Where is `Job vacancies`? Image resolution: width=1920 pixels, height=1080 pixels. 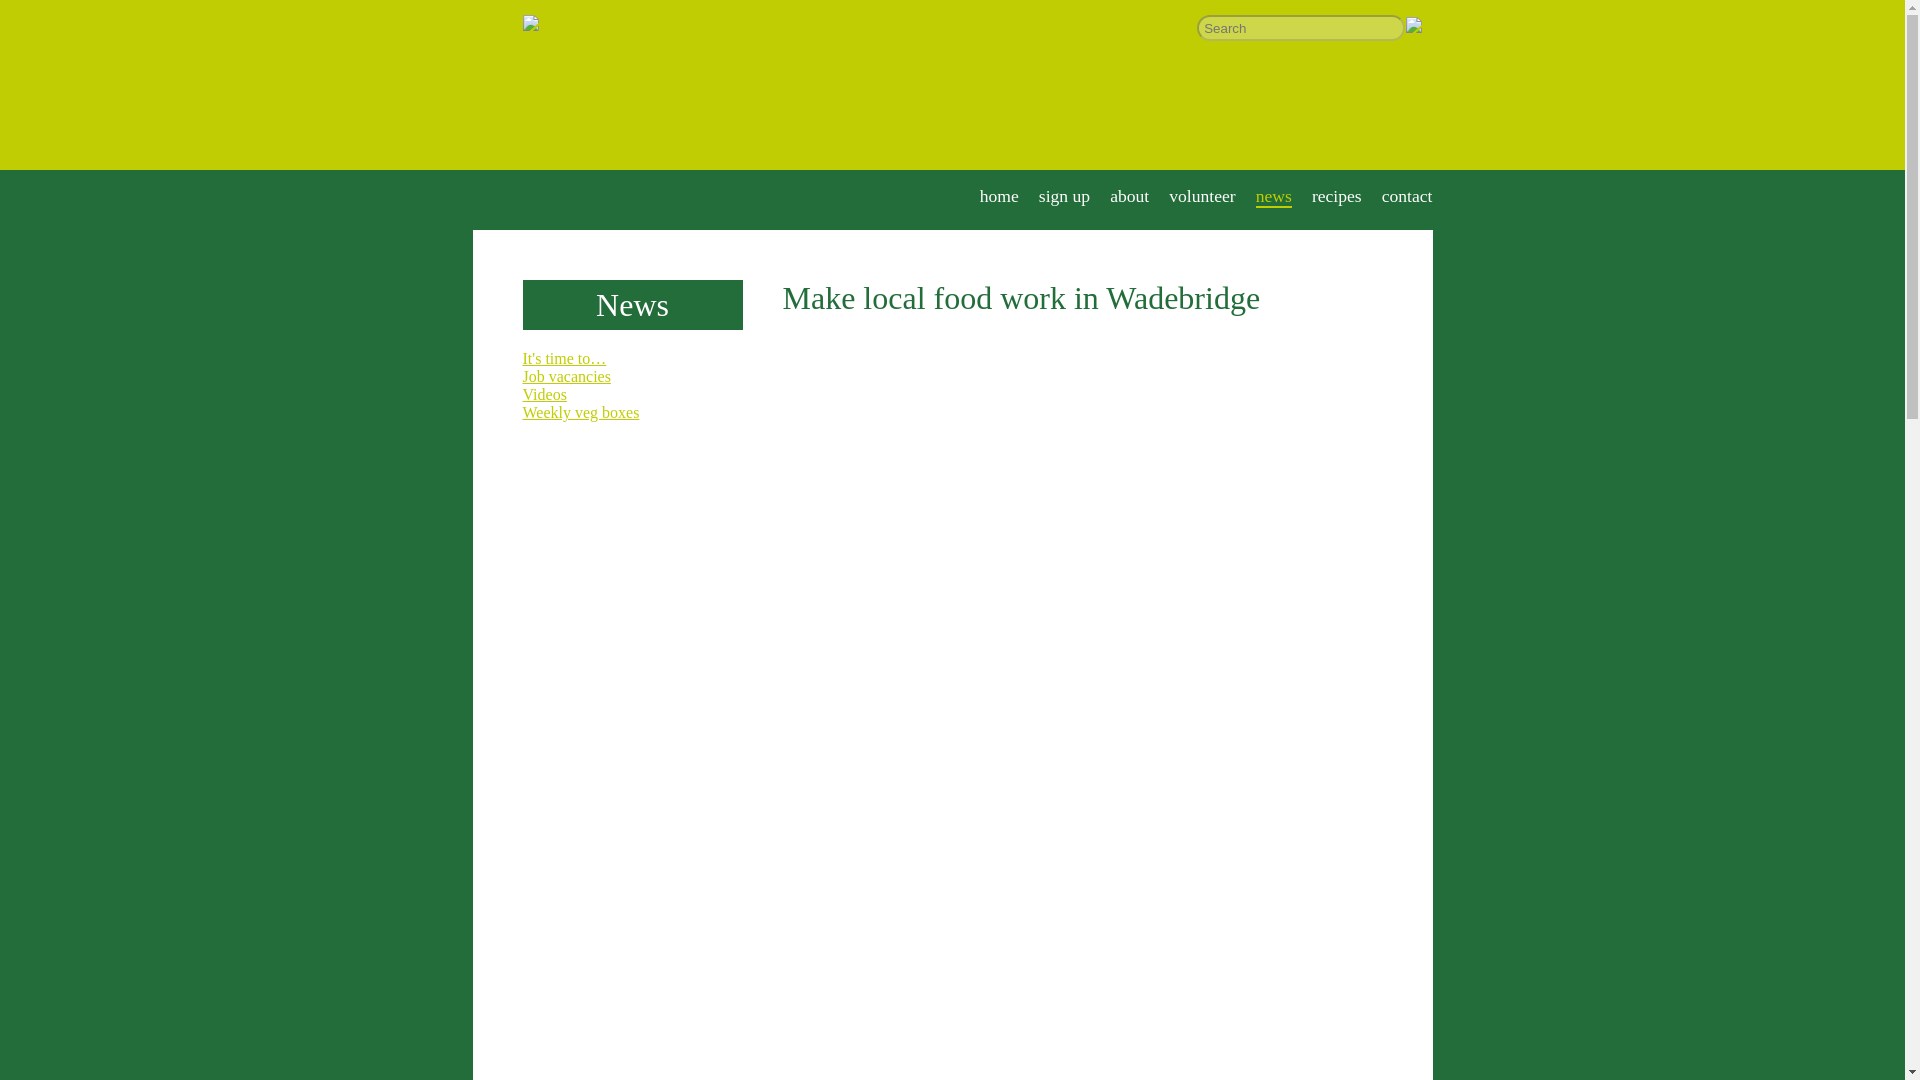 Job vacancies is located at coordinates (566, 376).